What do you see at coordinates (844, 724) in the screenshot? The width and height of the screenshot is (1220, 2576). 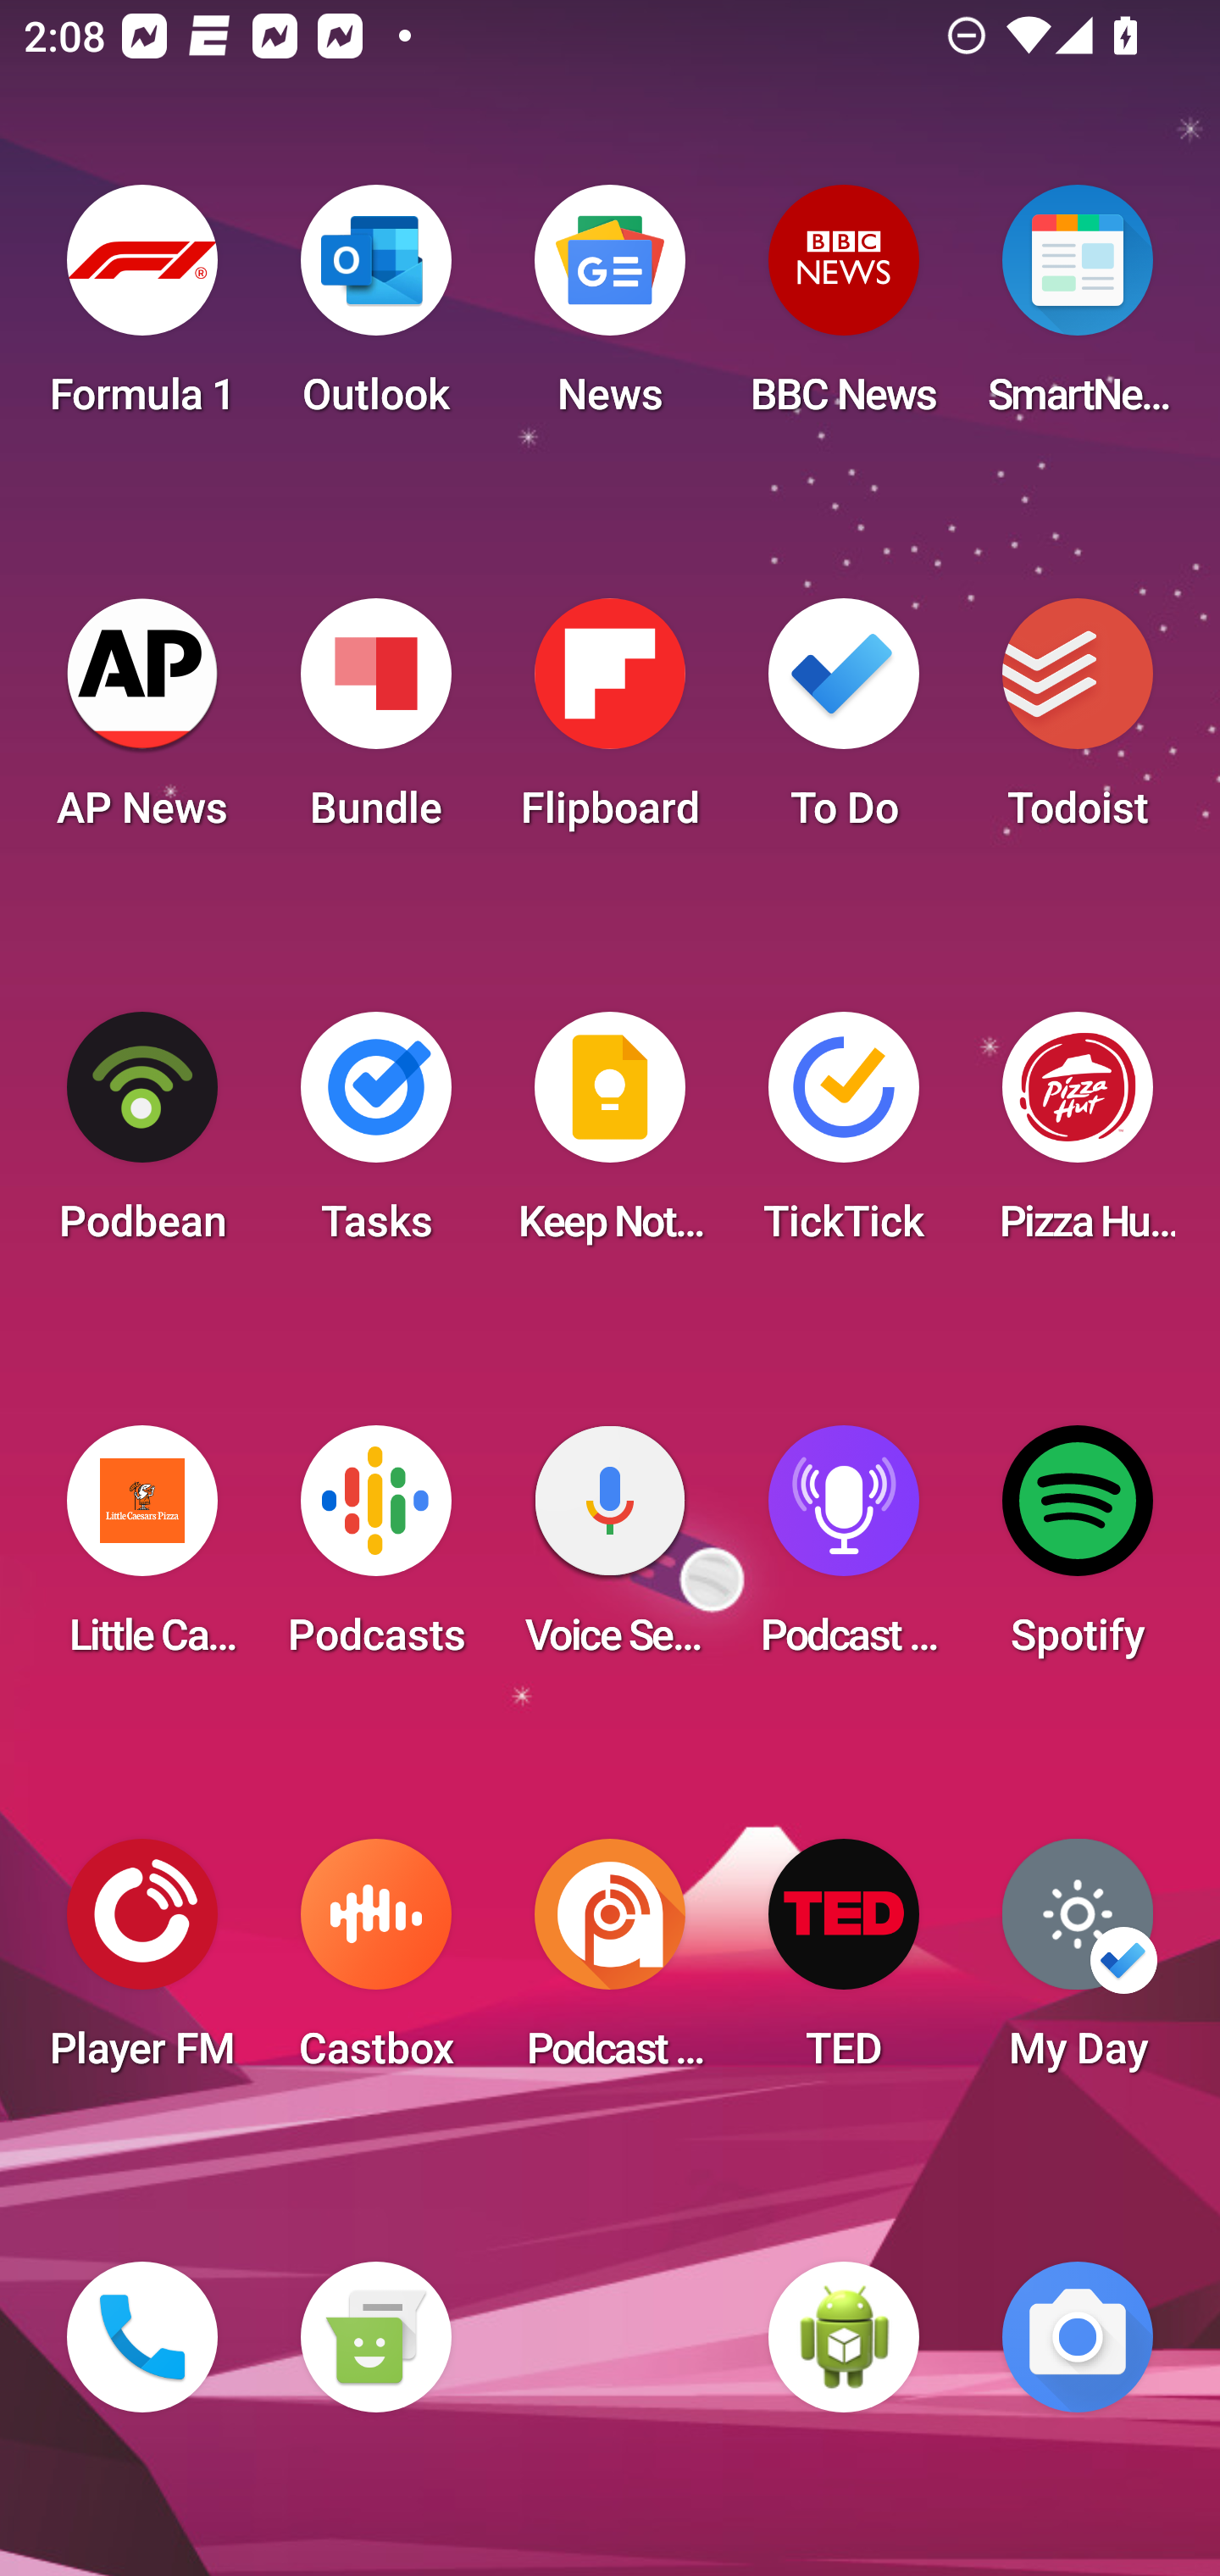 I see `To Do` at bounding box center [844, 724].